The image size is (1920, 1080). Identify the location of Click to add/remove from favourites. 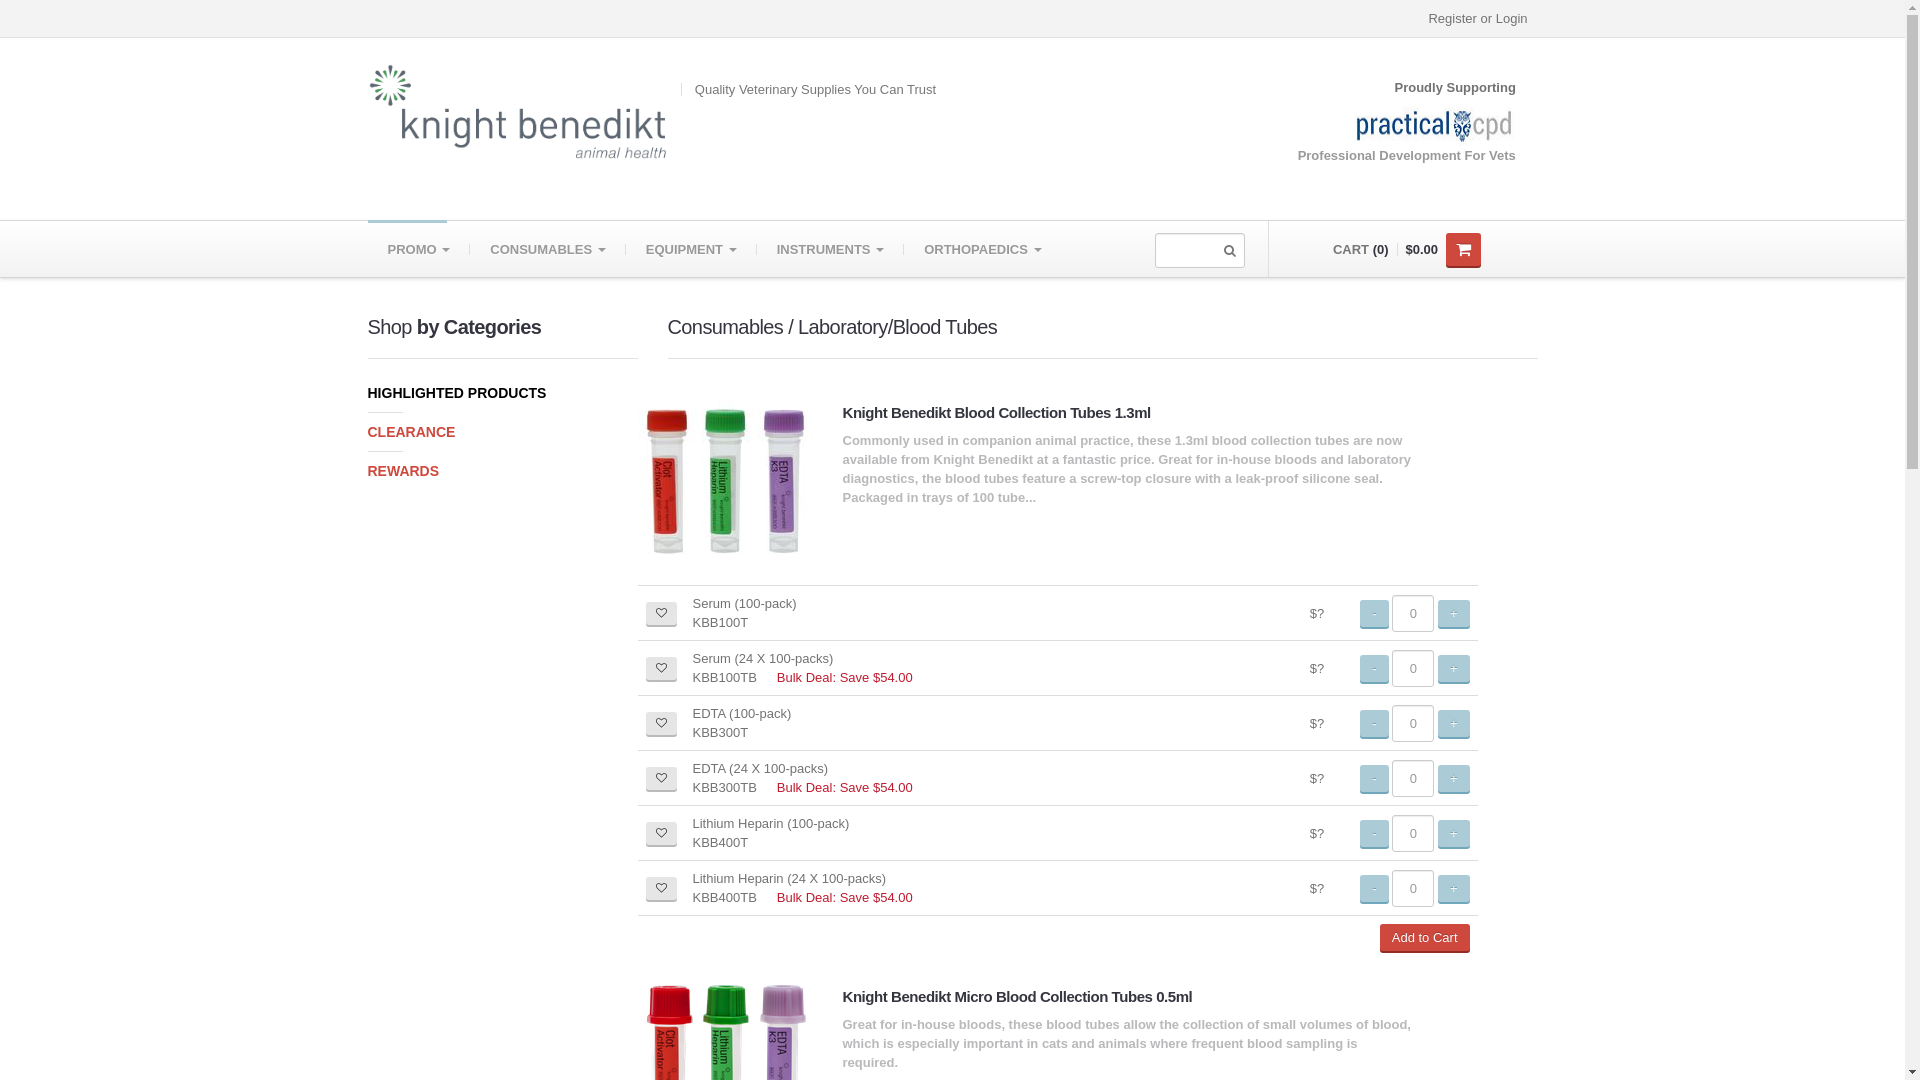
(662, 834).